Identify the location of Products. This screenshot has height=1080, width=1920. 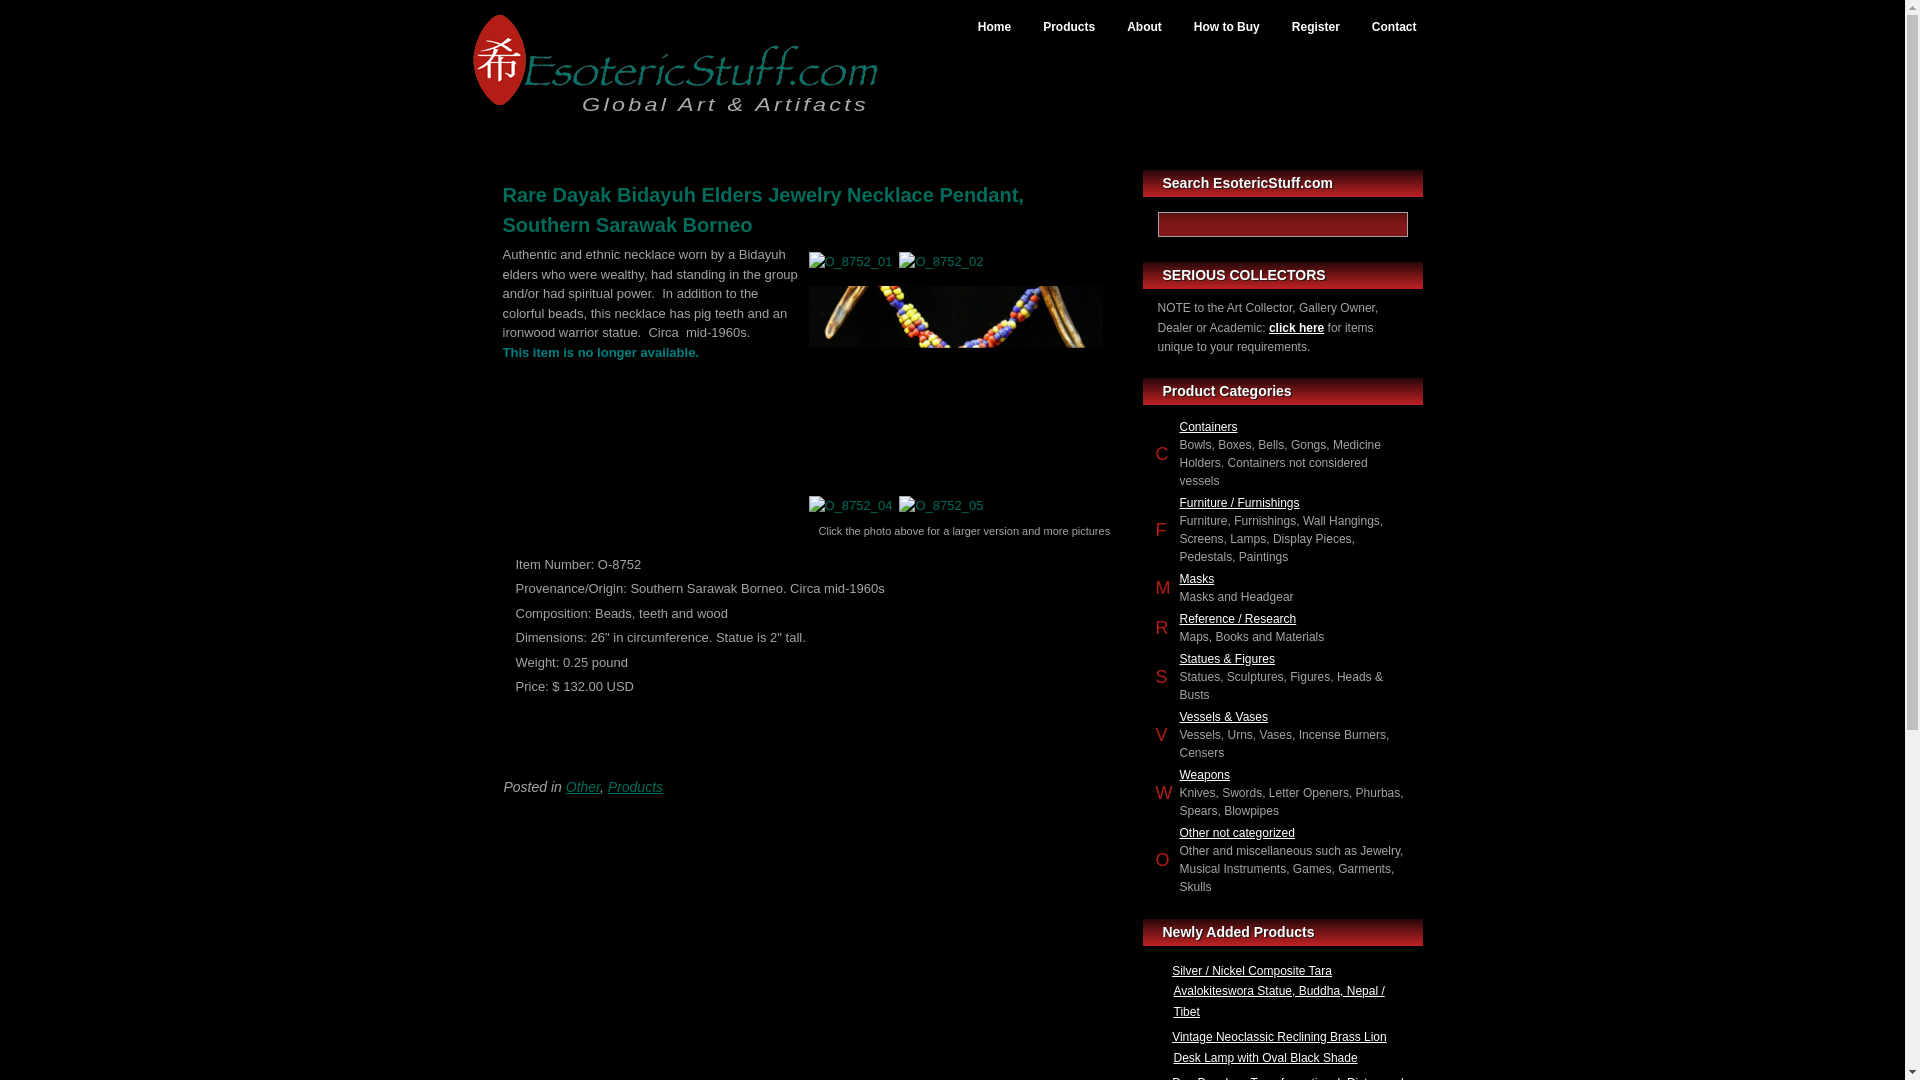
(1069, 28).